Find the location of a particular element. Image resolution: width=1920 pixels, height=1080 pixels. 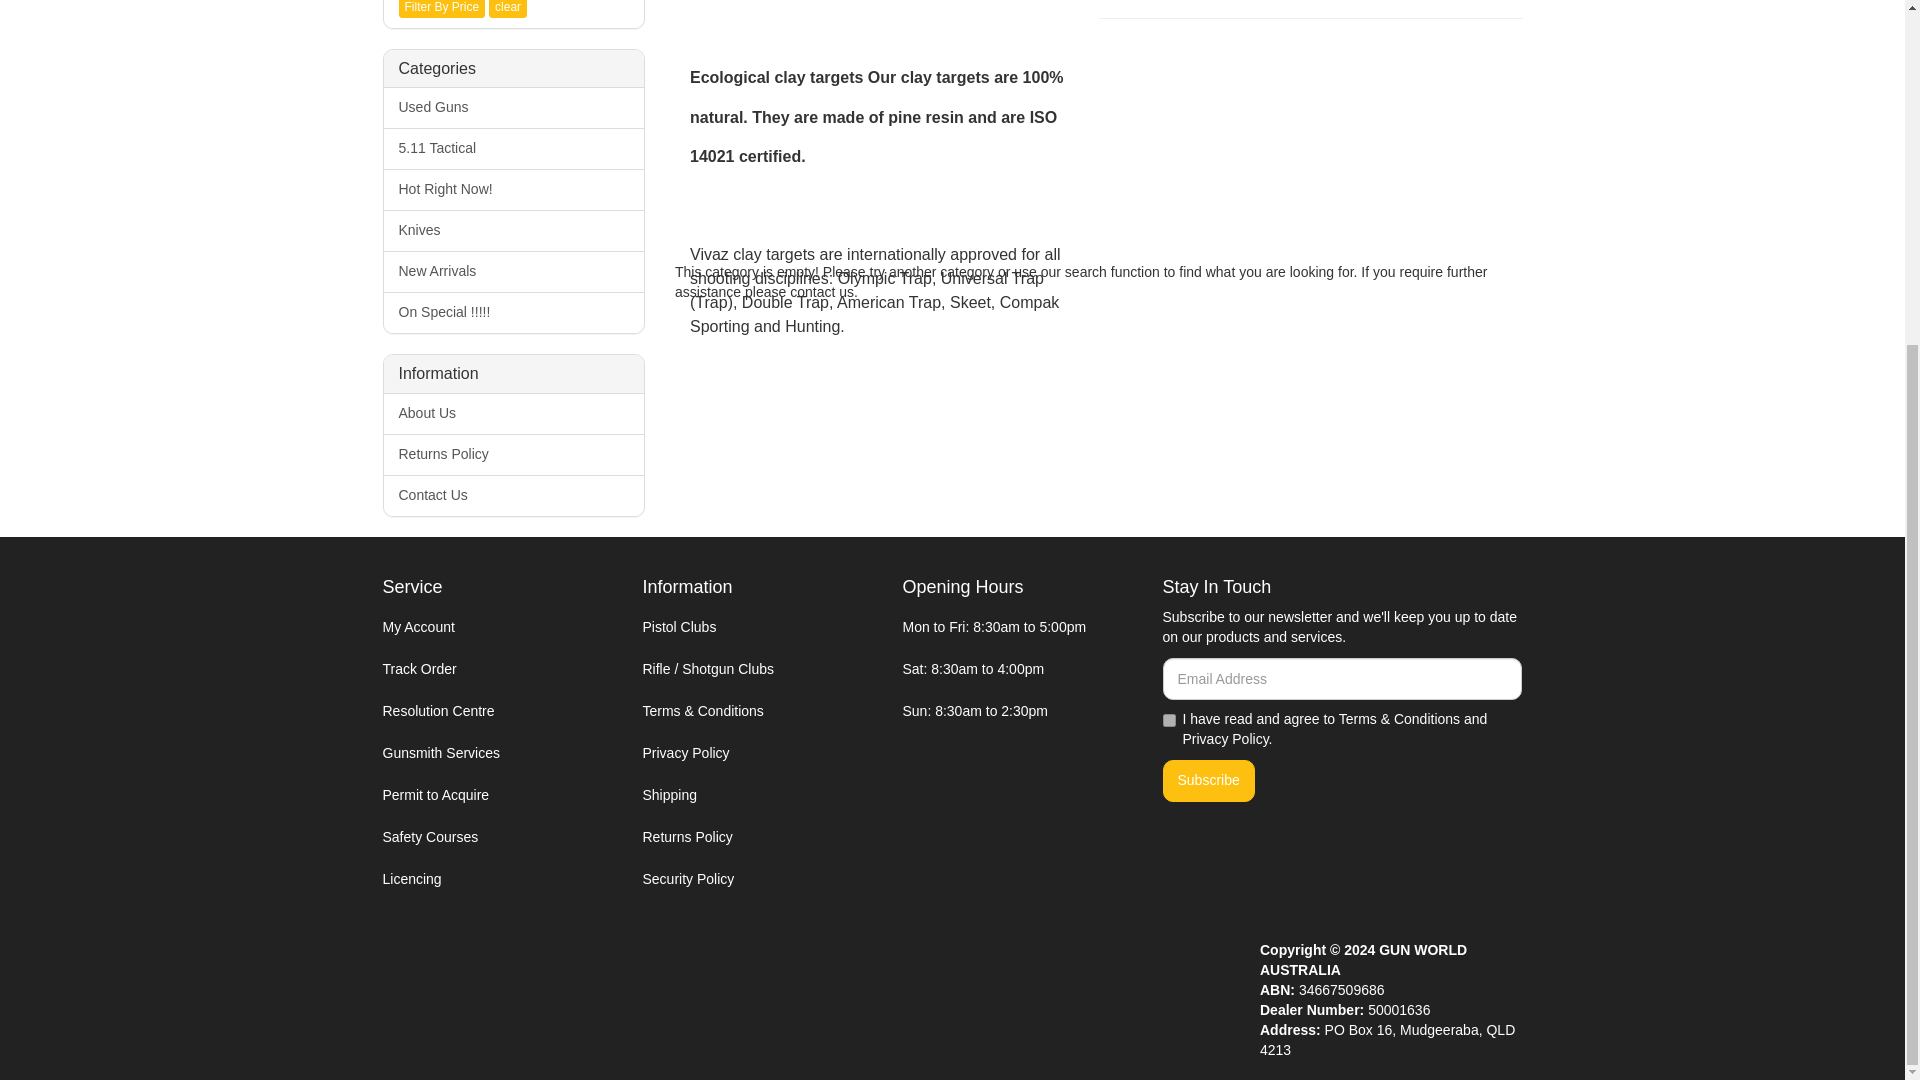

Used Guns is located at coordinates (514, 108).